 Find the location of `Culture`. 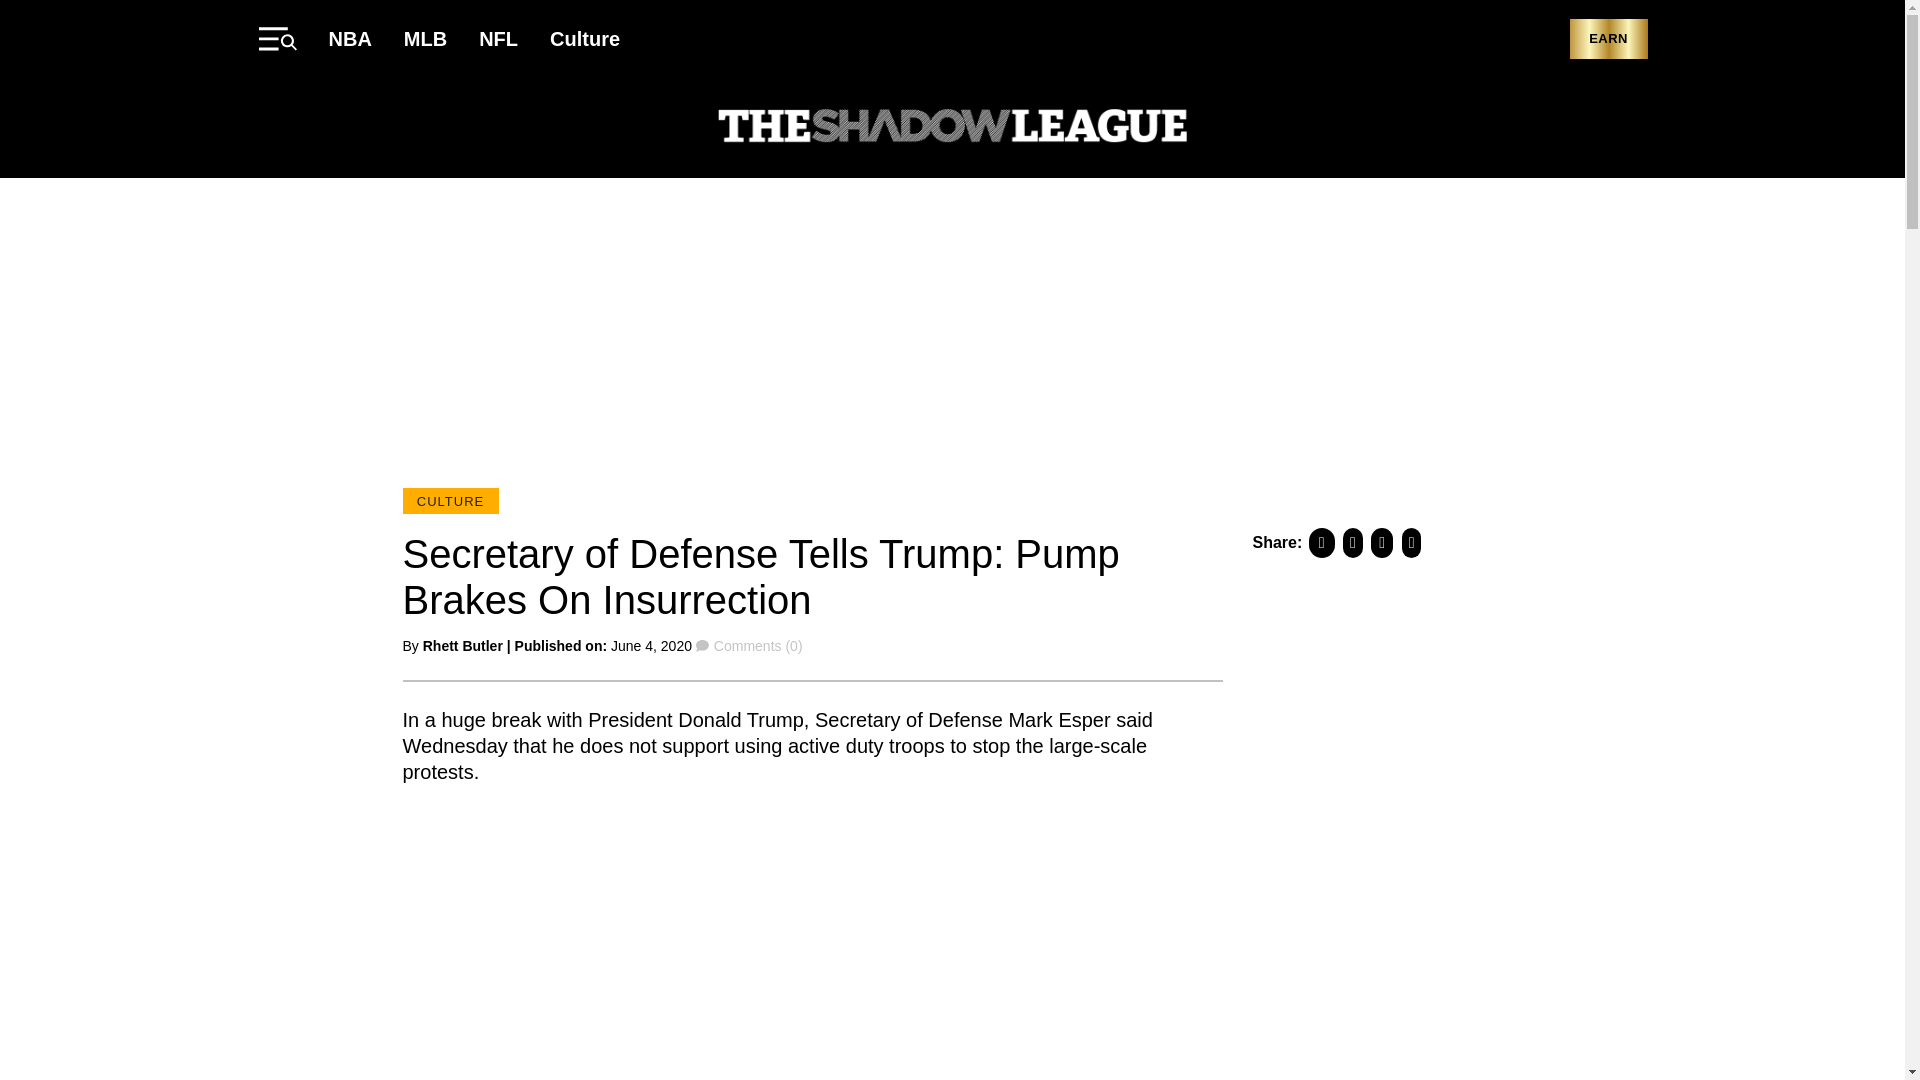

Culture is located at coordinates (584, 38).